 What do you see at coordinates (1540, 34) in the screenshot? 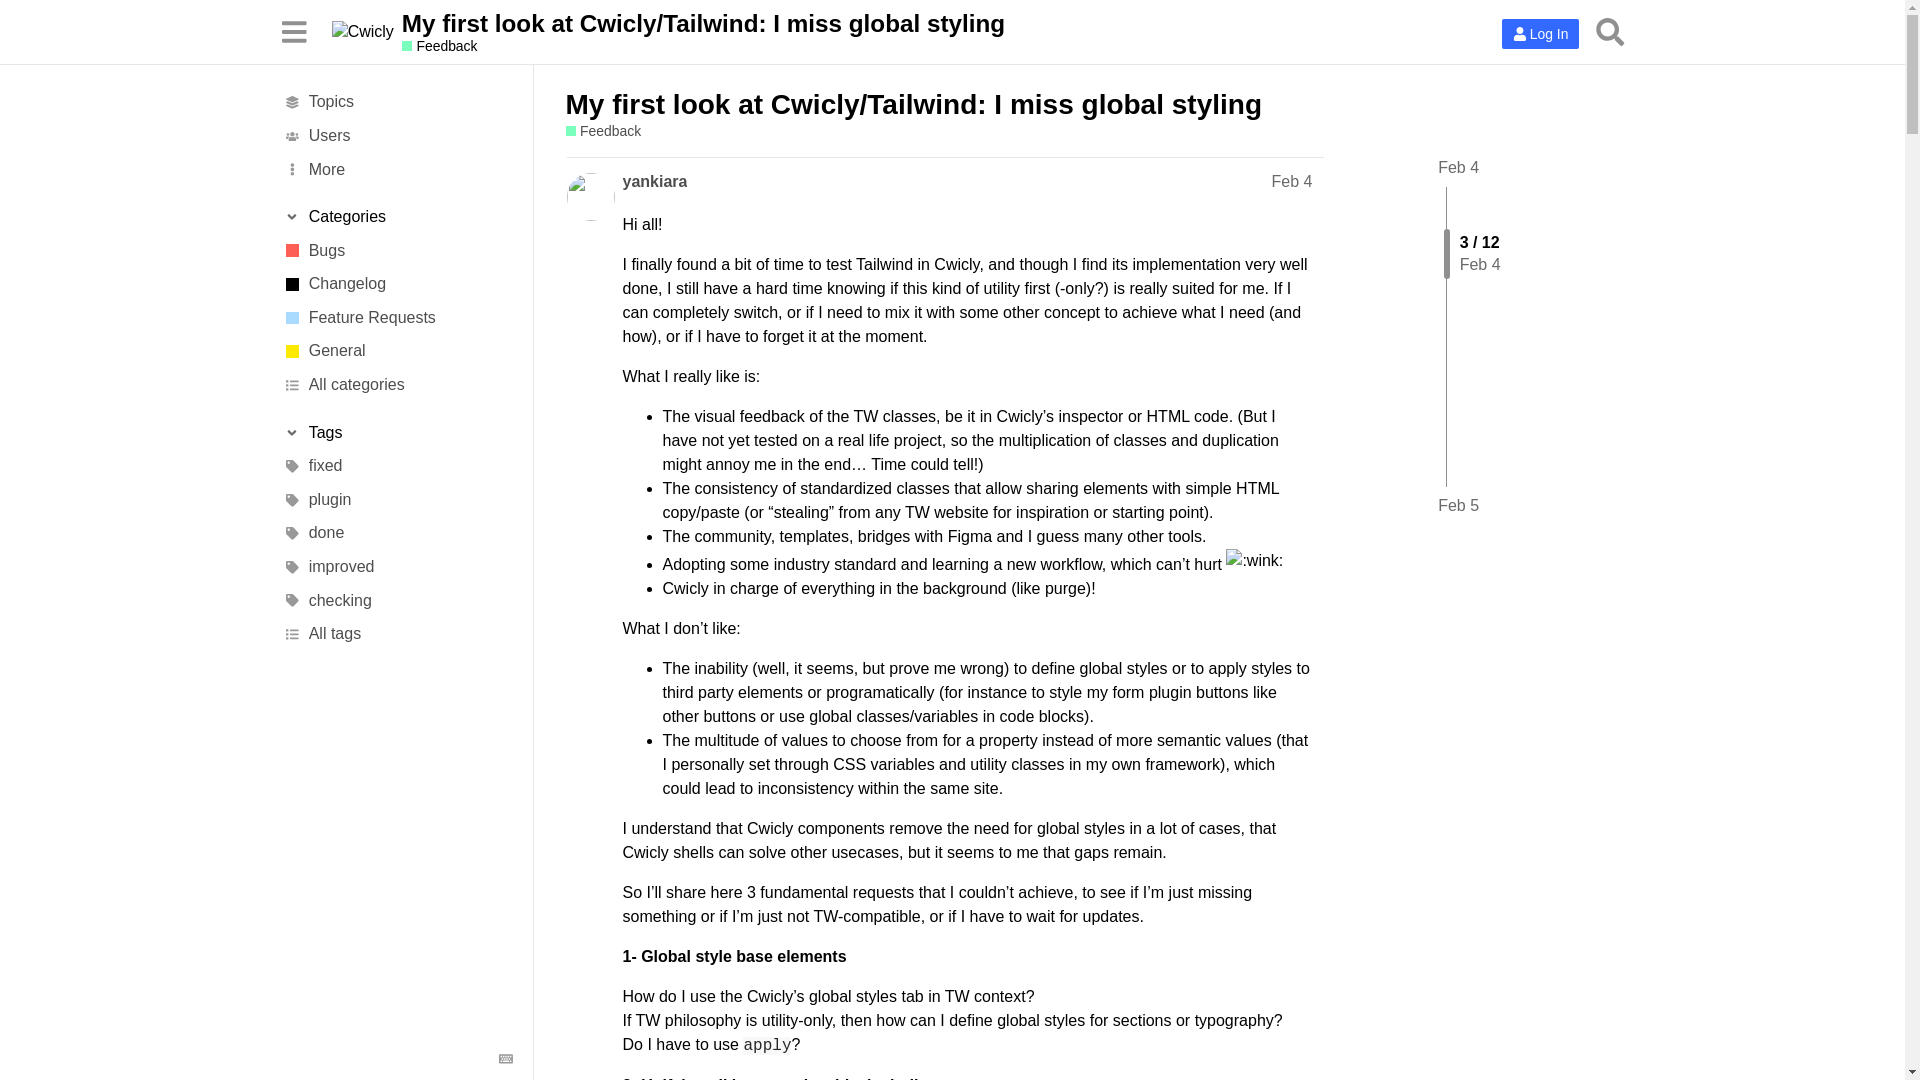
I see `Log In` at bounding box center [1540, 34].